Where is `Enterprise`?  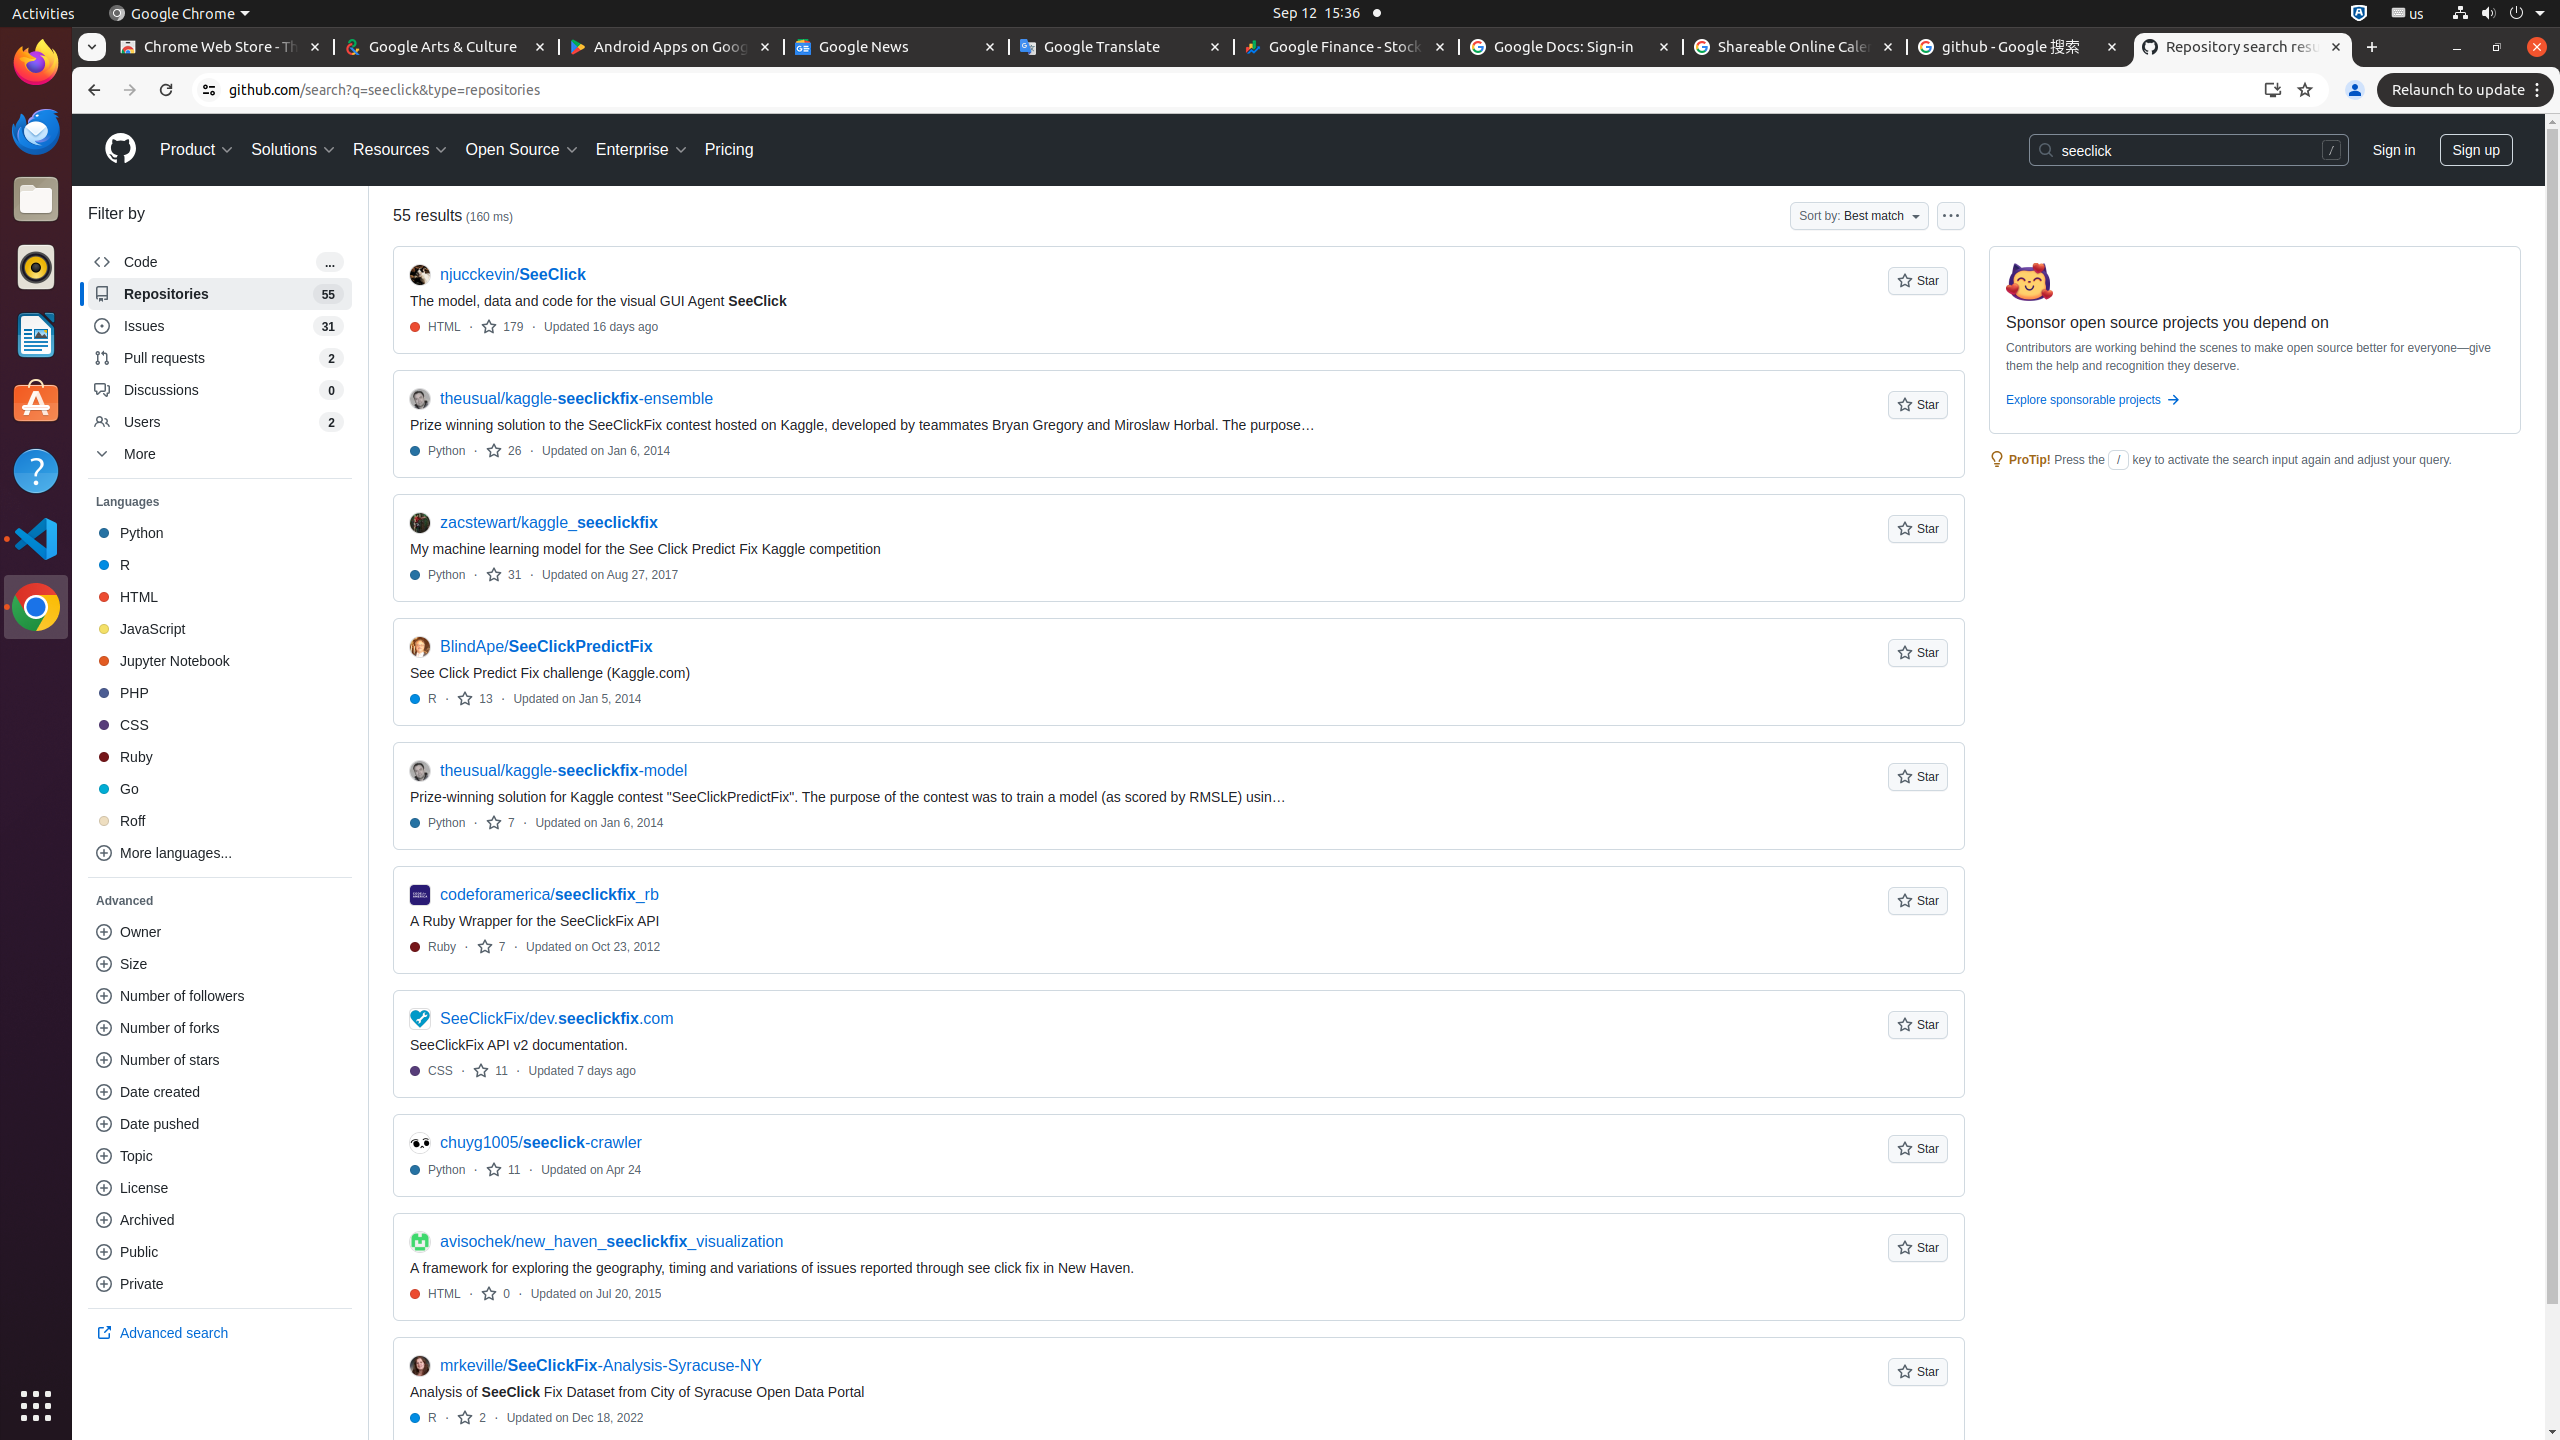 Enterprise is located at coordinates (642, 150).